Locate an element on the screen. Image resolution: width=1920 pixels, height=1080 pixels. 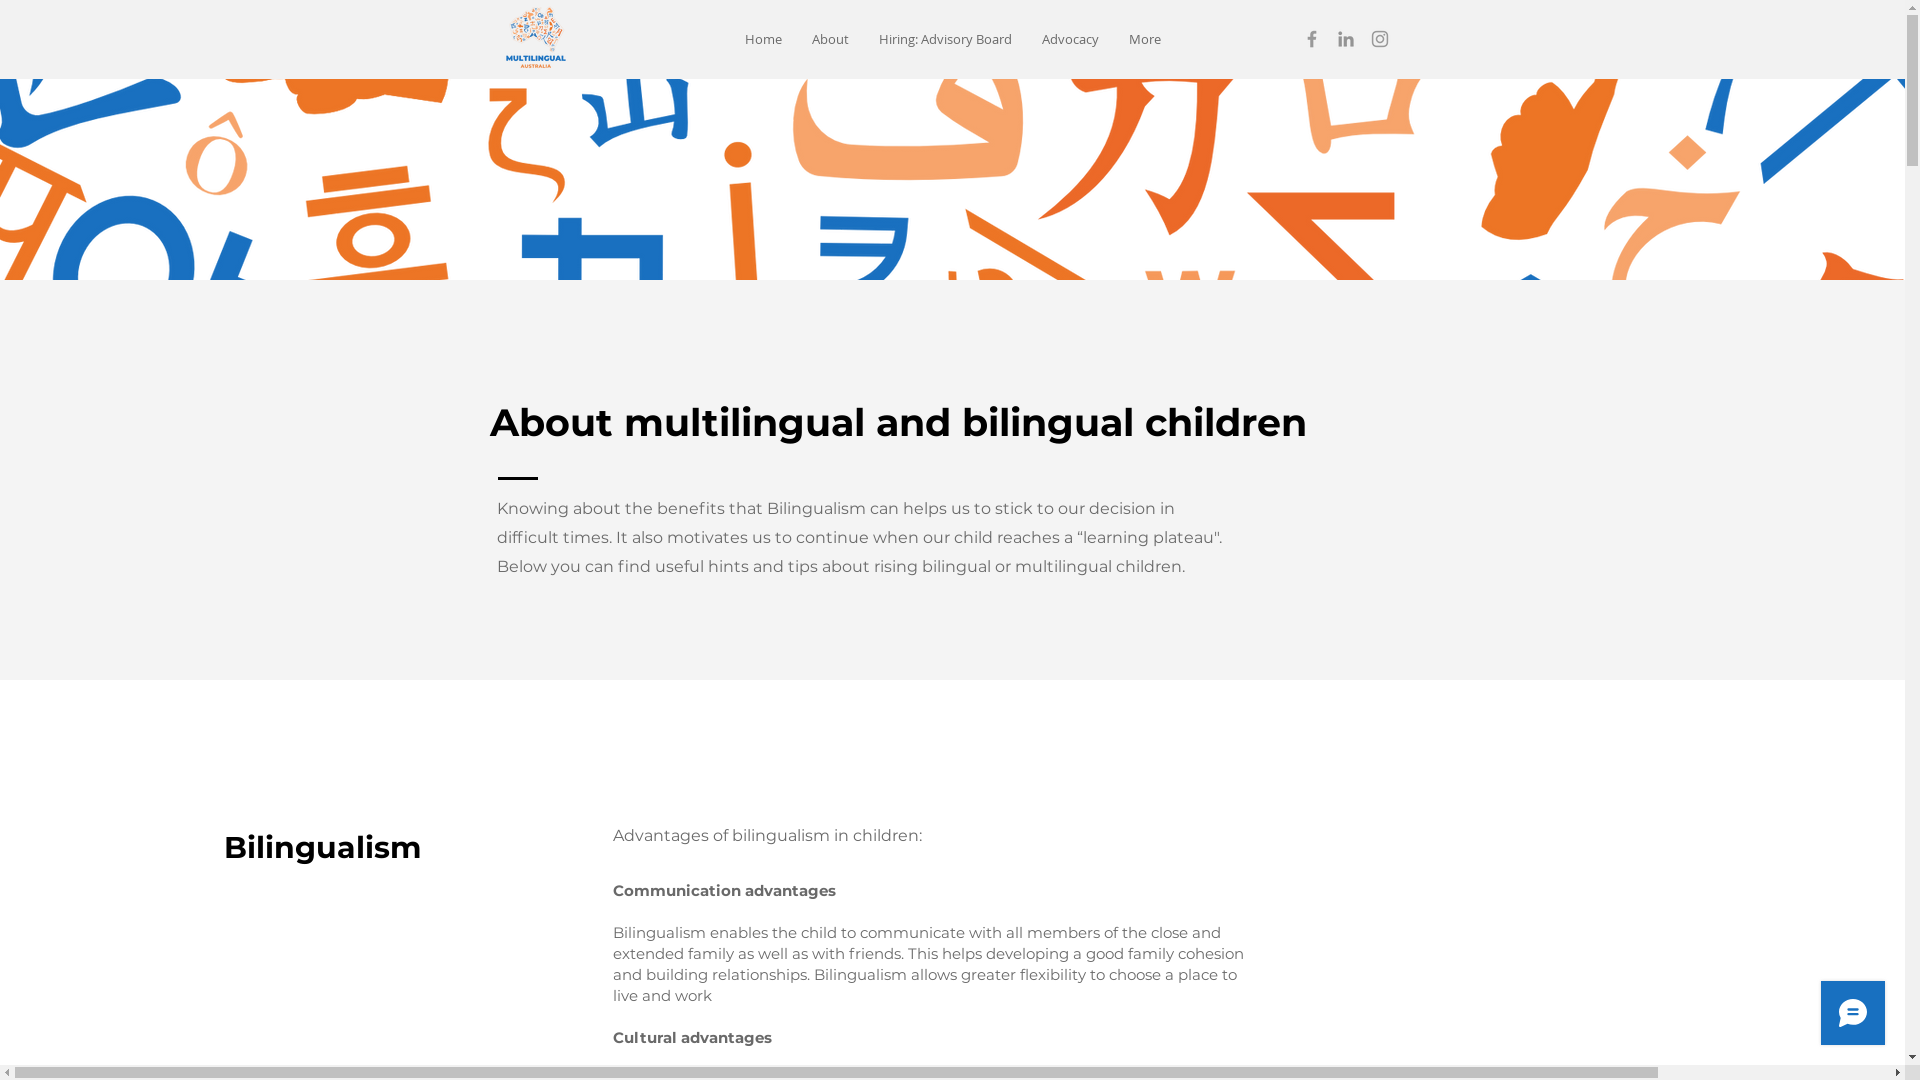
About is located at coordinates (830, 40).